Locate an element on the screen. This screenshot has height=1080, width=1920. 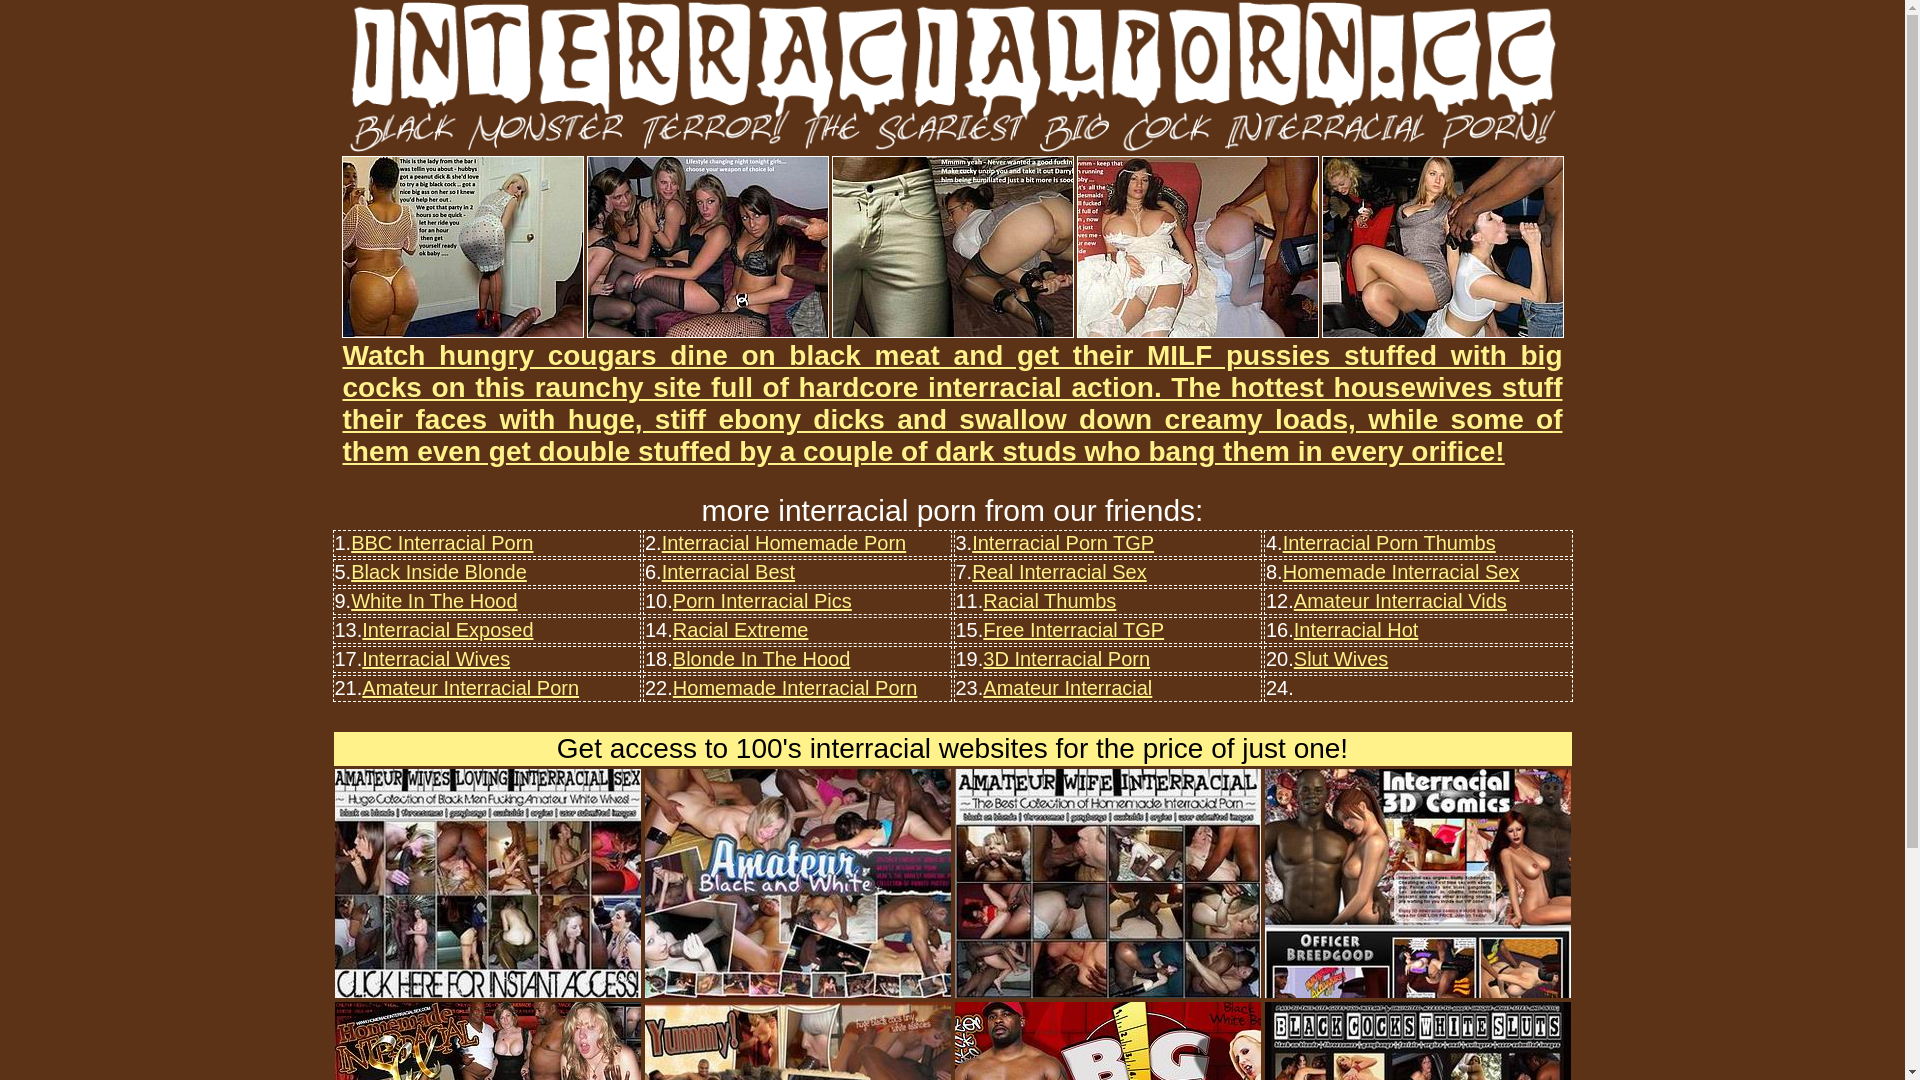
Interracial Wives is located at coordinates (436, 659).